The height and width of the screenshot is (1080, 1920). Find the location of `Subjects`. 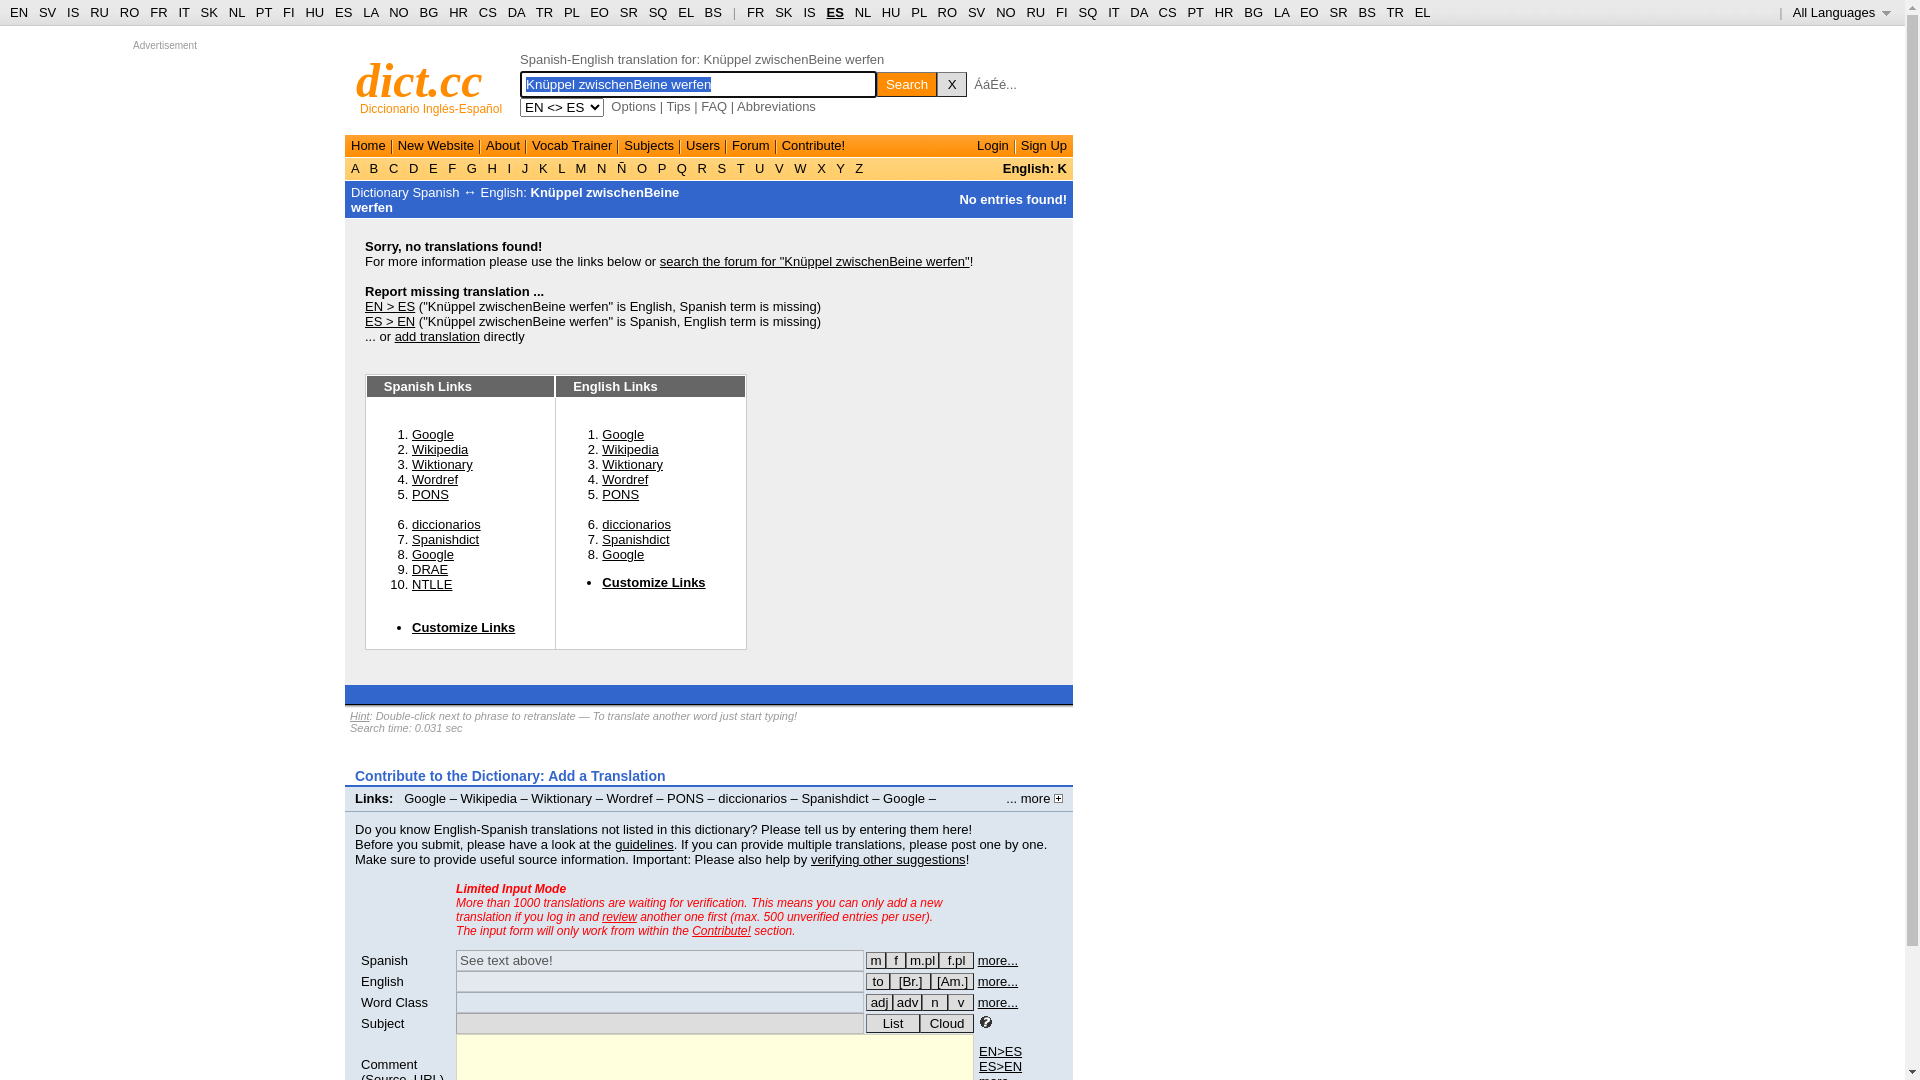

Subjects is located at coordinates (649, 146).